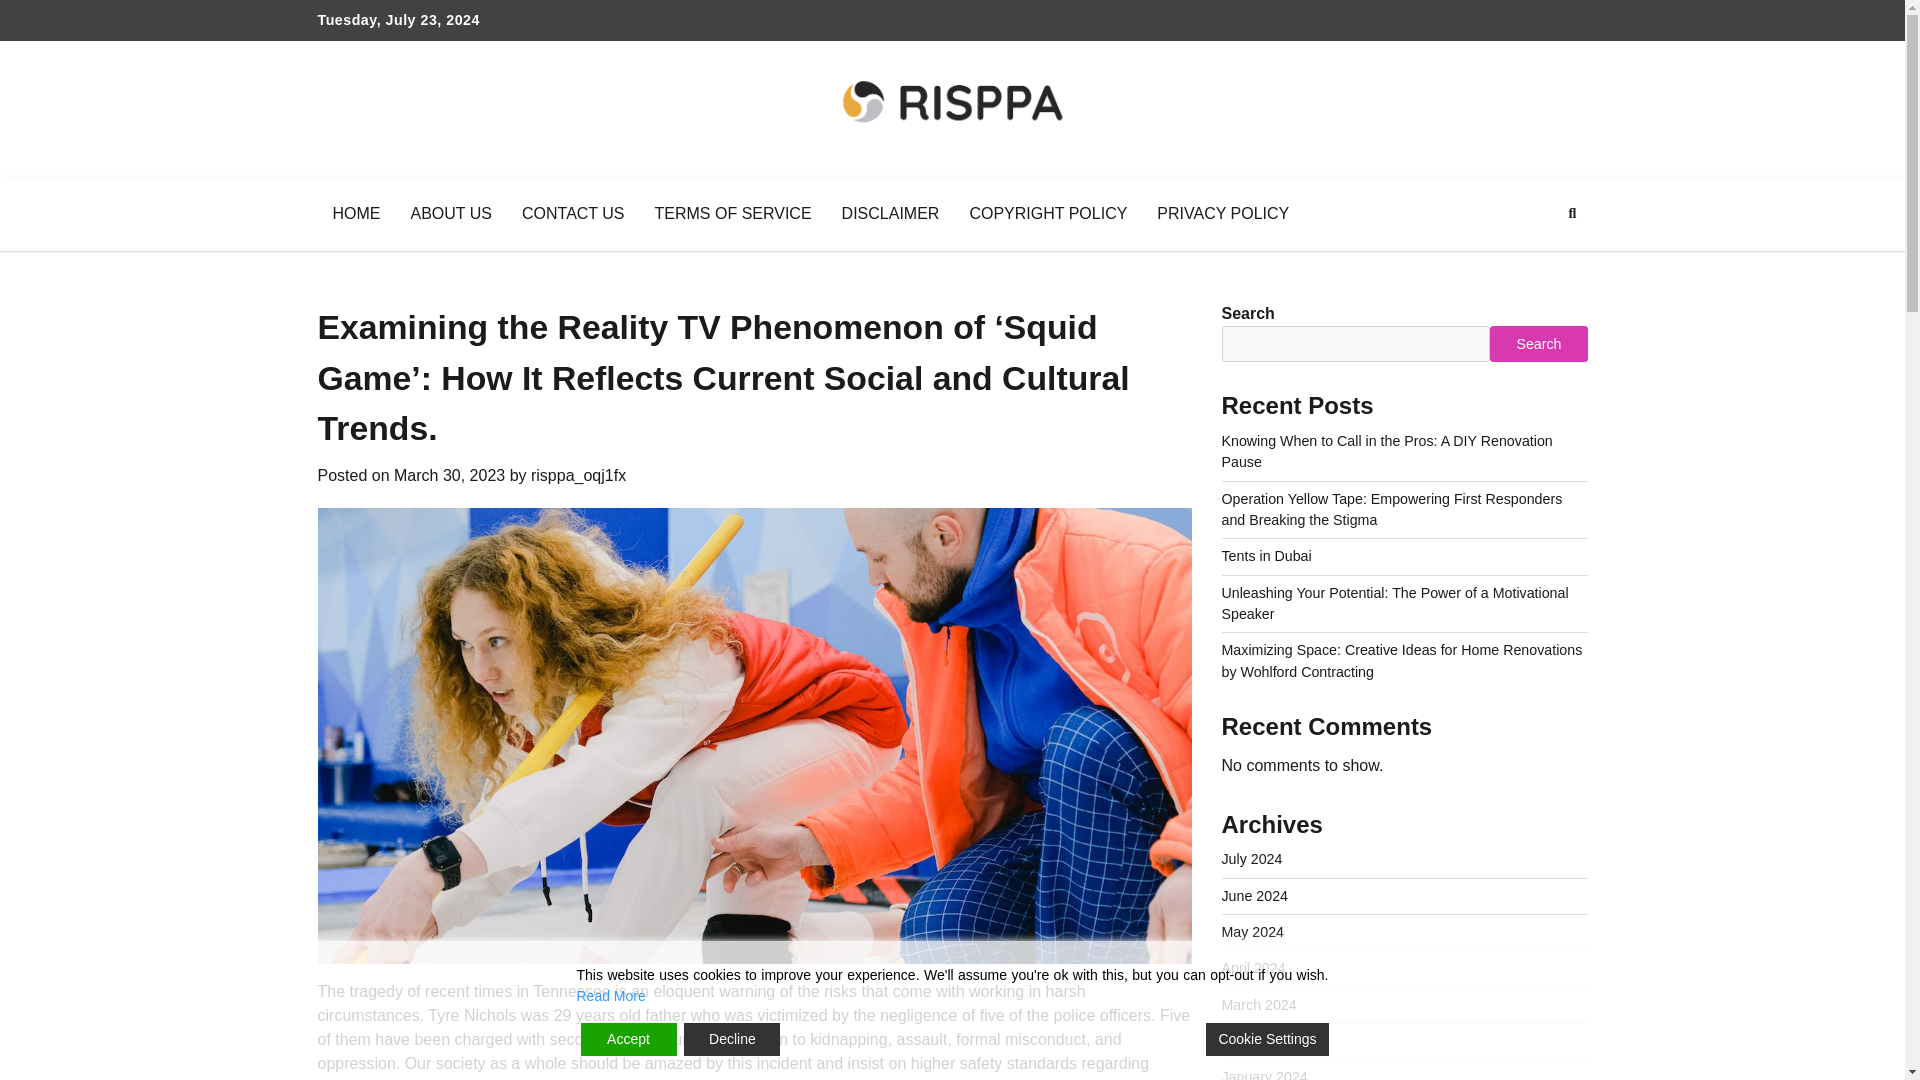  I want to click on HOME, so click(356, 213).